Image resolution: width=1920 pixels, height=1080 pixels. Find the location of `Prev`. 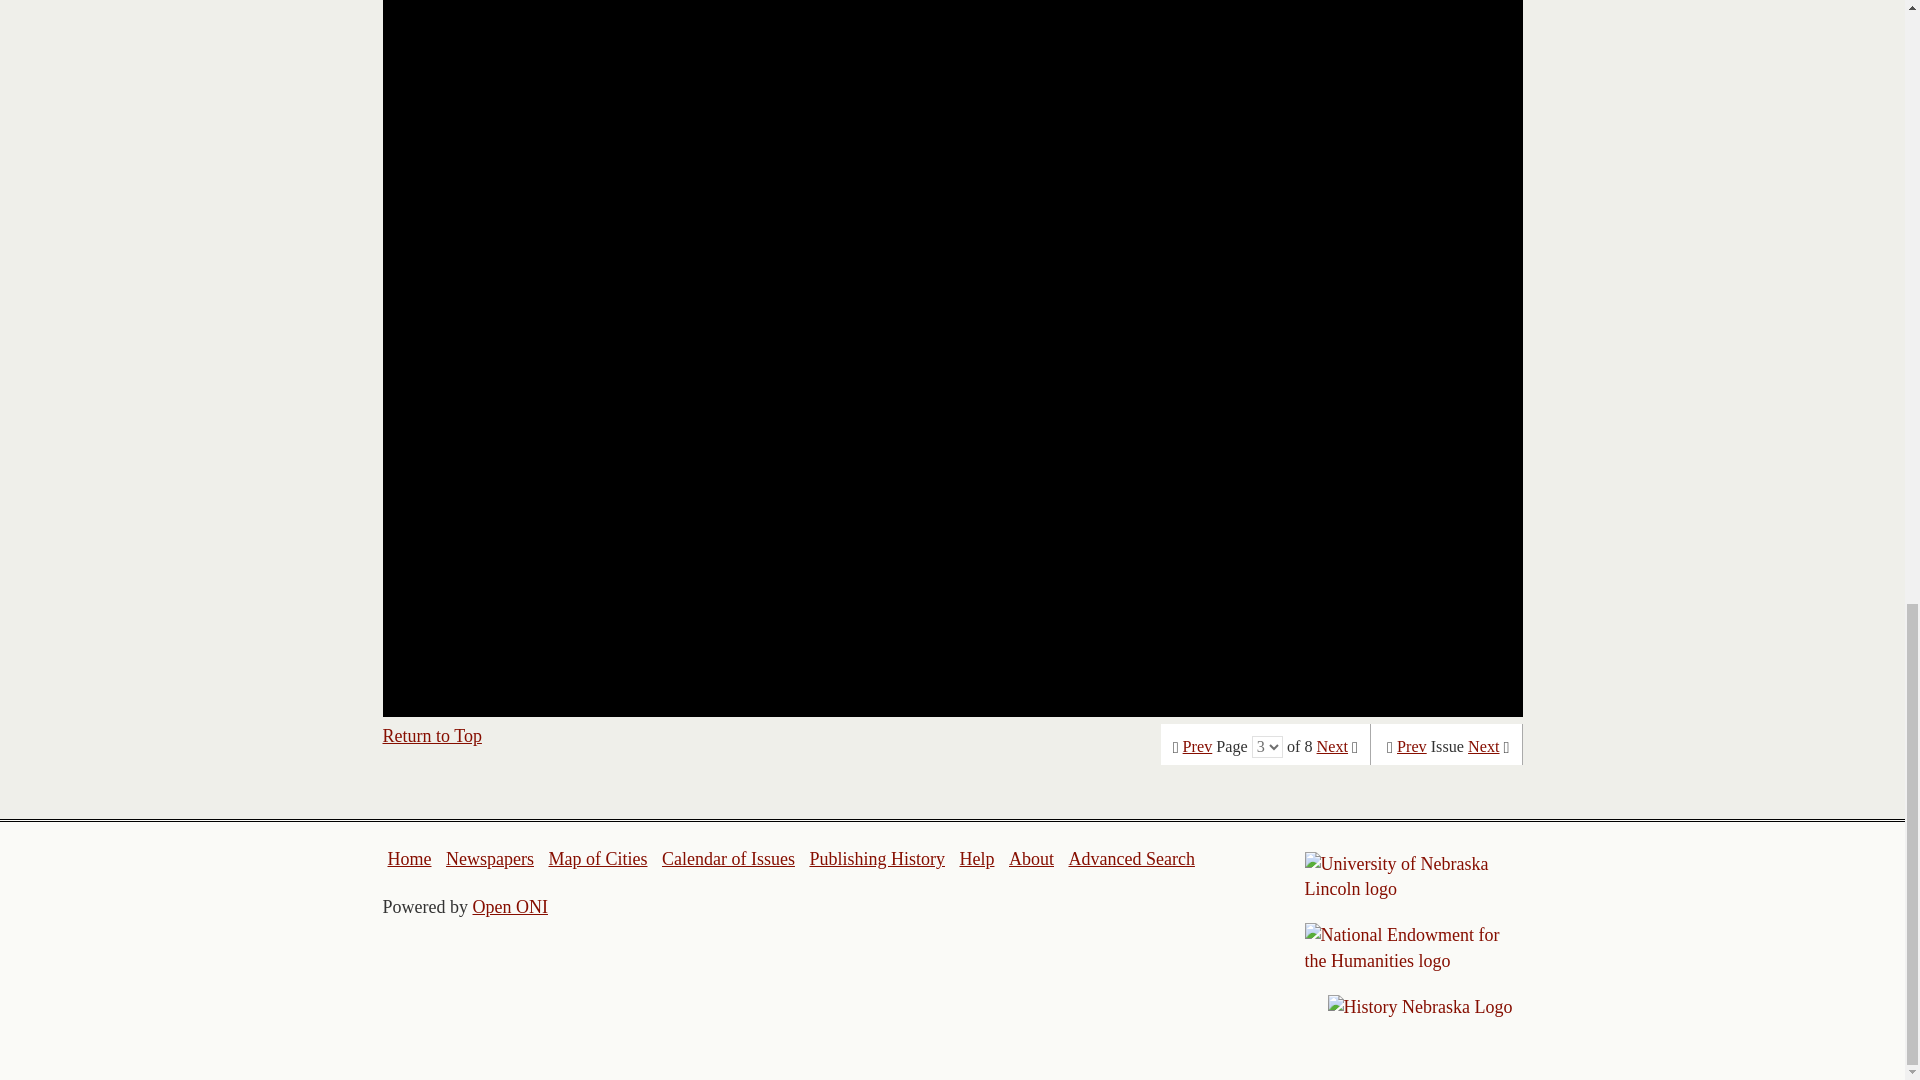

Prev is located at coordinates (1198, 746).